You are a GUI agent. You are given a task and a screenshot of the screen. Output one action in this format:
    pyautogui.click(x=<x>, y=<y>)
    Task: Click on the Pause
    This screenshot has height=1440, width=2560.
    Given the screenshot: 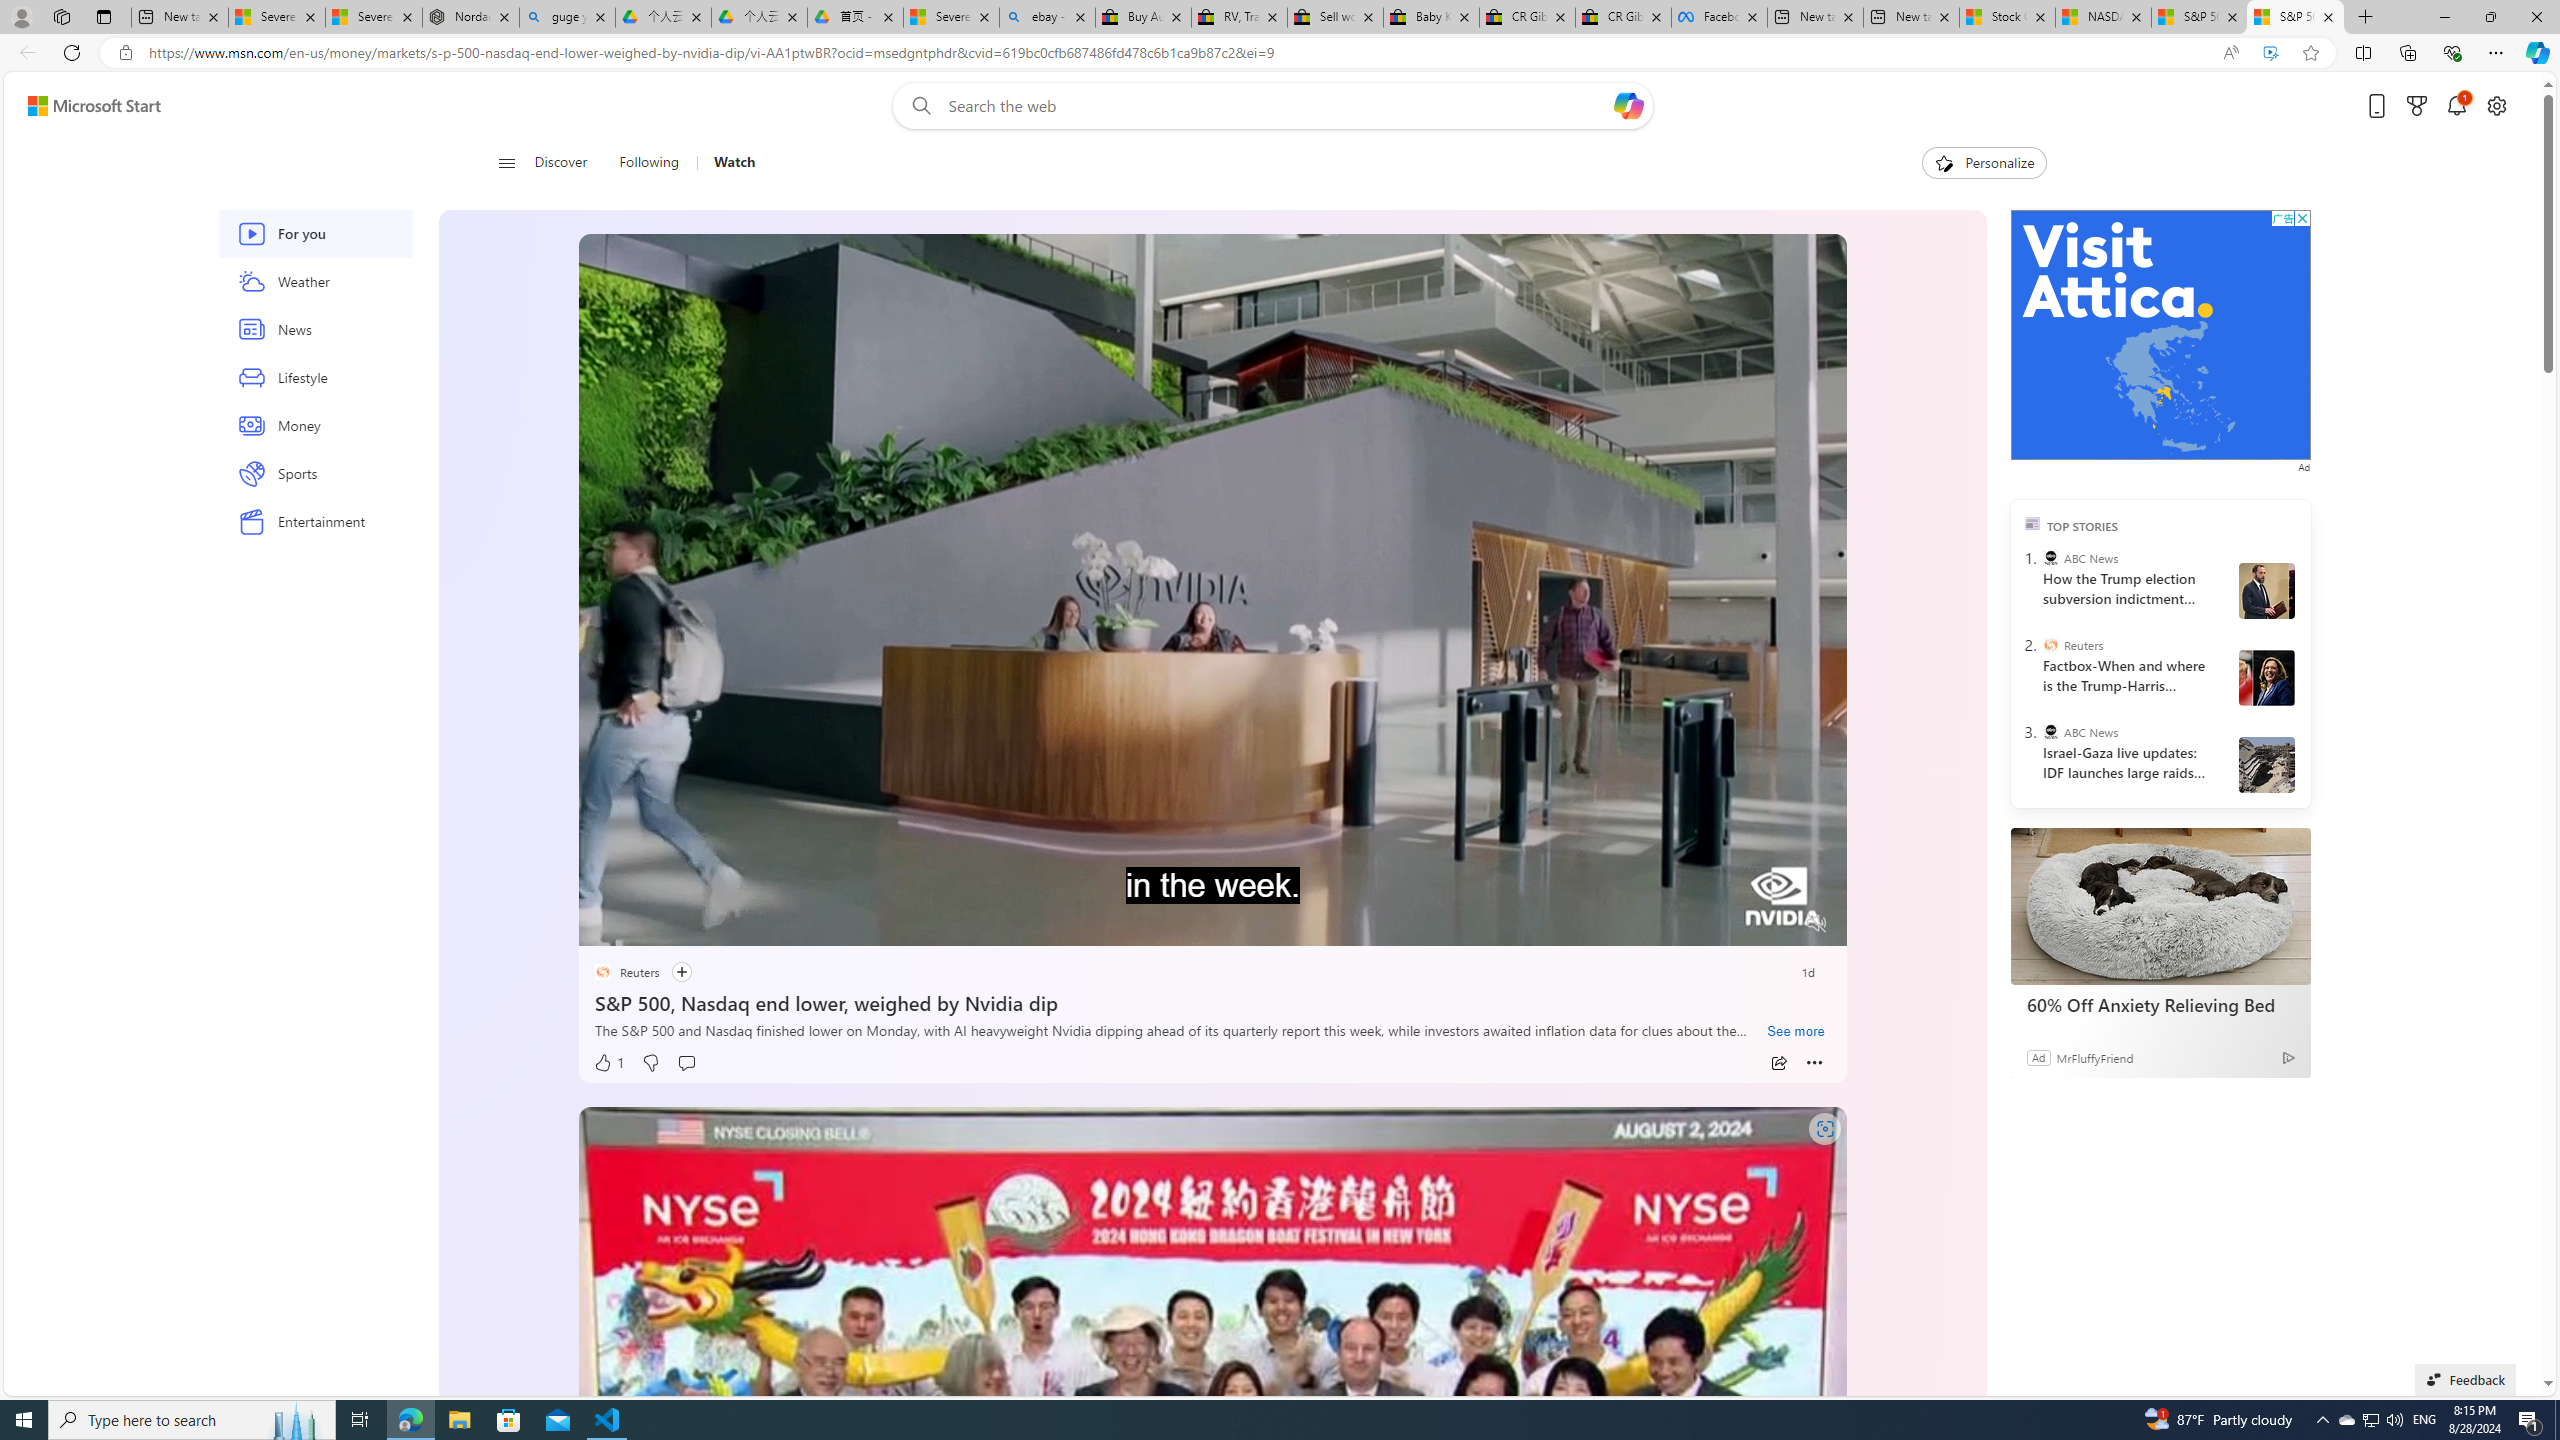 What is the action you would take?
    pyautogui.click(x=608, y=924)
    